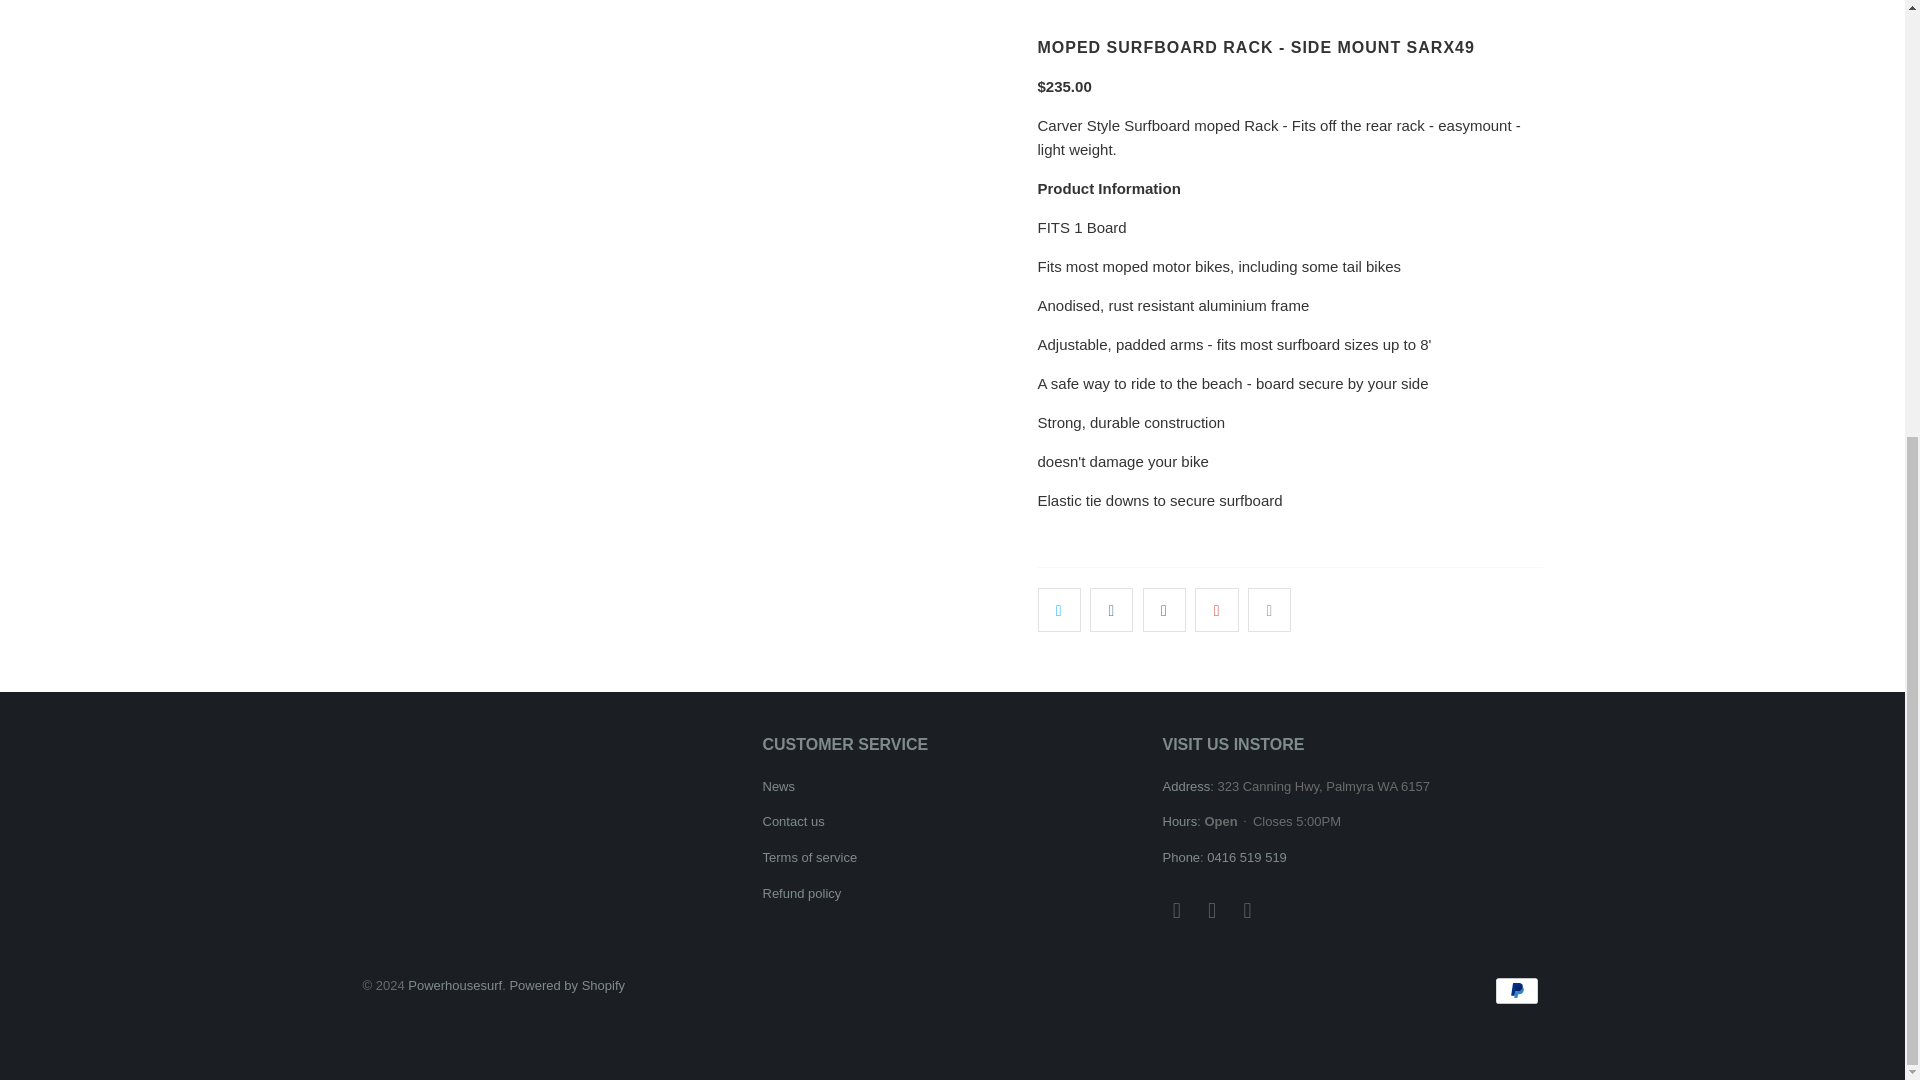  I want to click on Call via Hangouts, so click(1246, 857).